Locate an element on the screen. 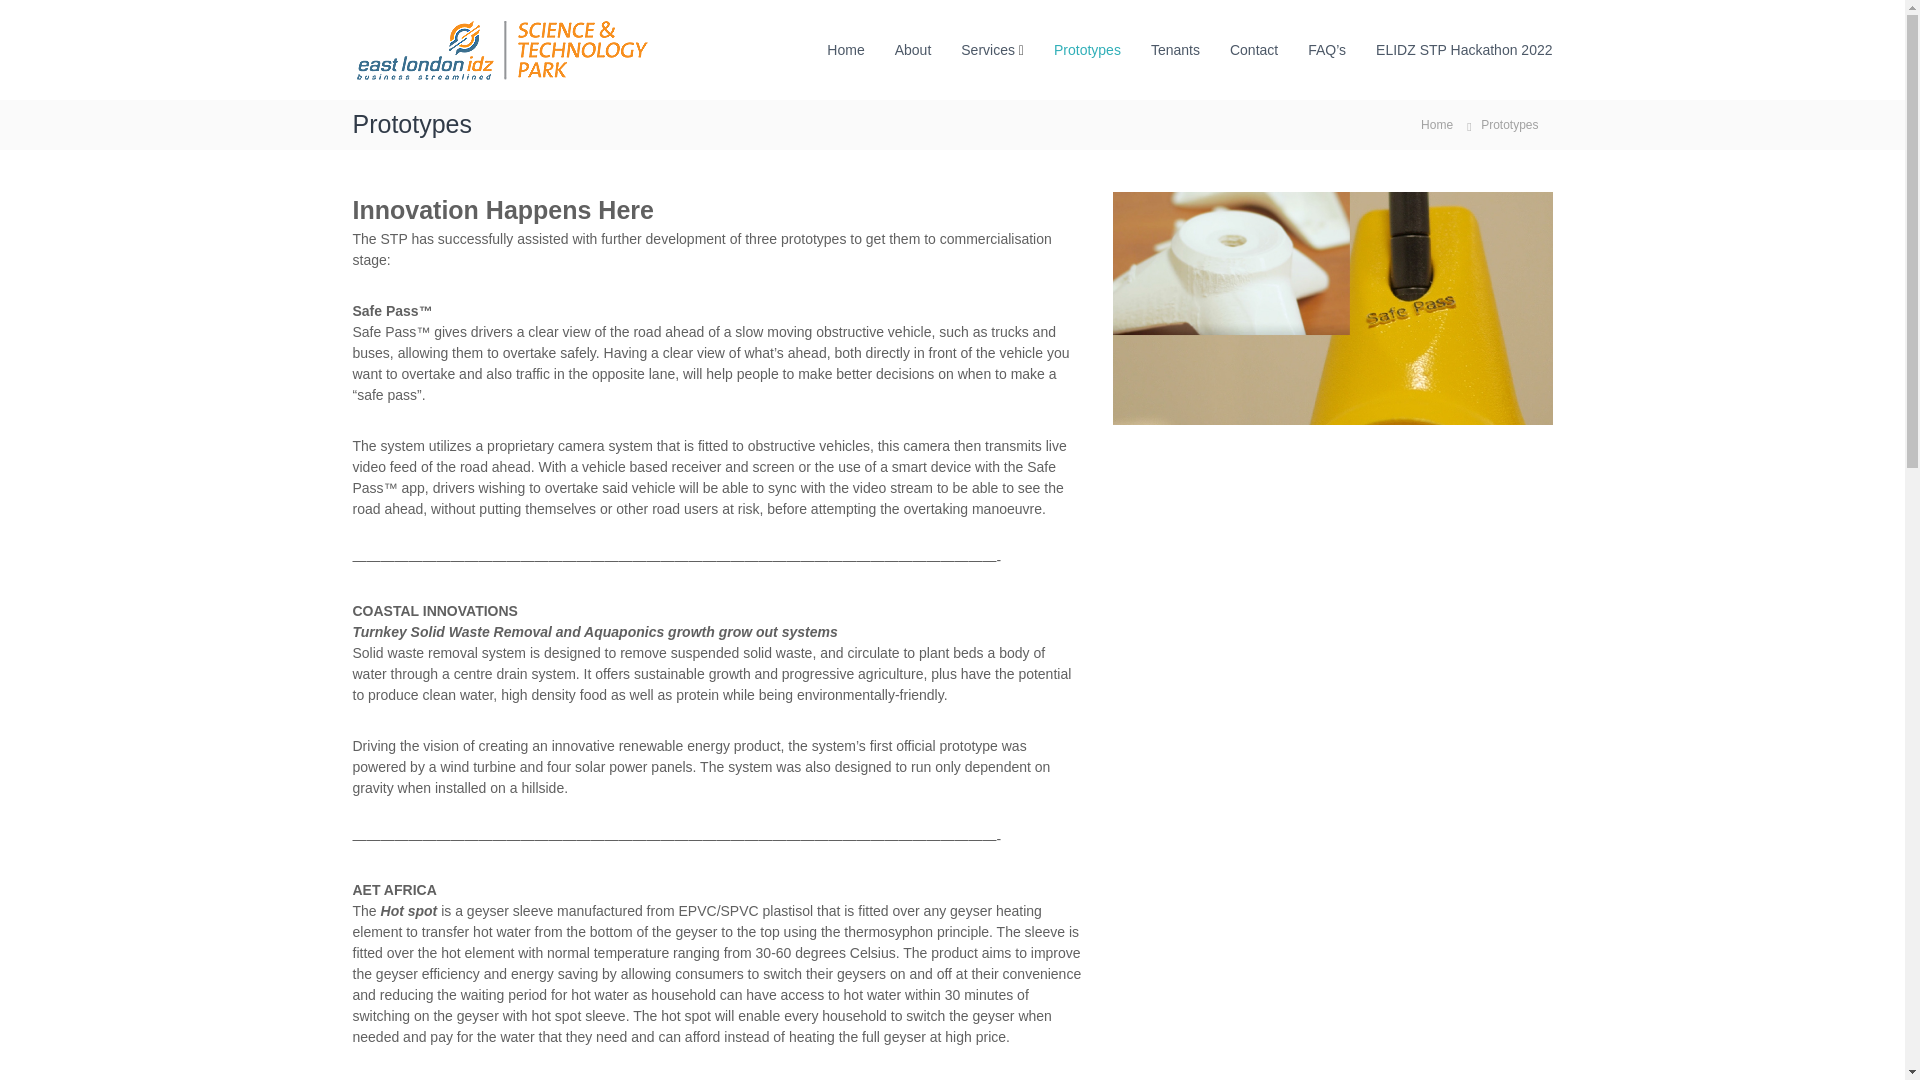 This screenshot has width=1920, height=1080. Services is located at coordinates (988, 50).